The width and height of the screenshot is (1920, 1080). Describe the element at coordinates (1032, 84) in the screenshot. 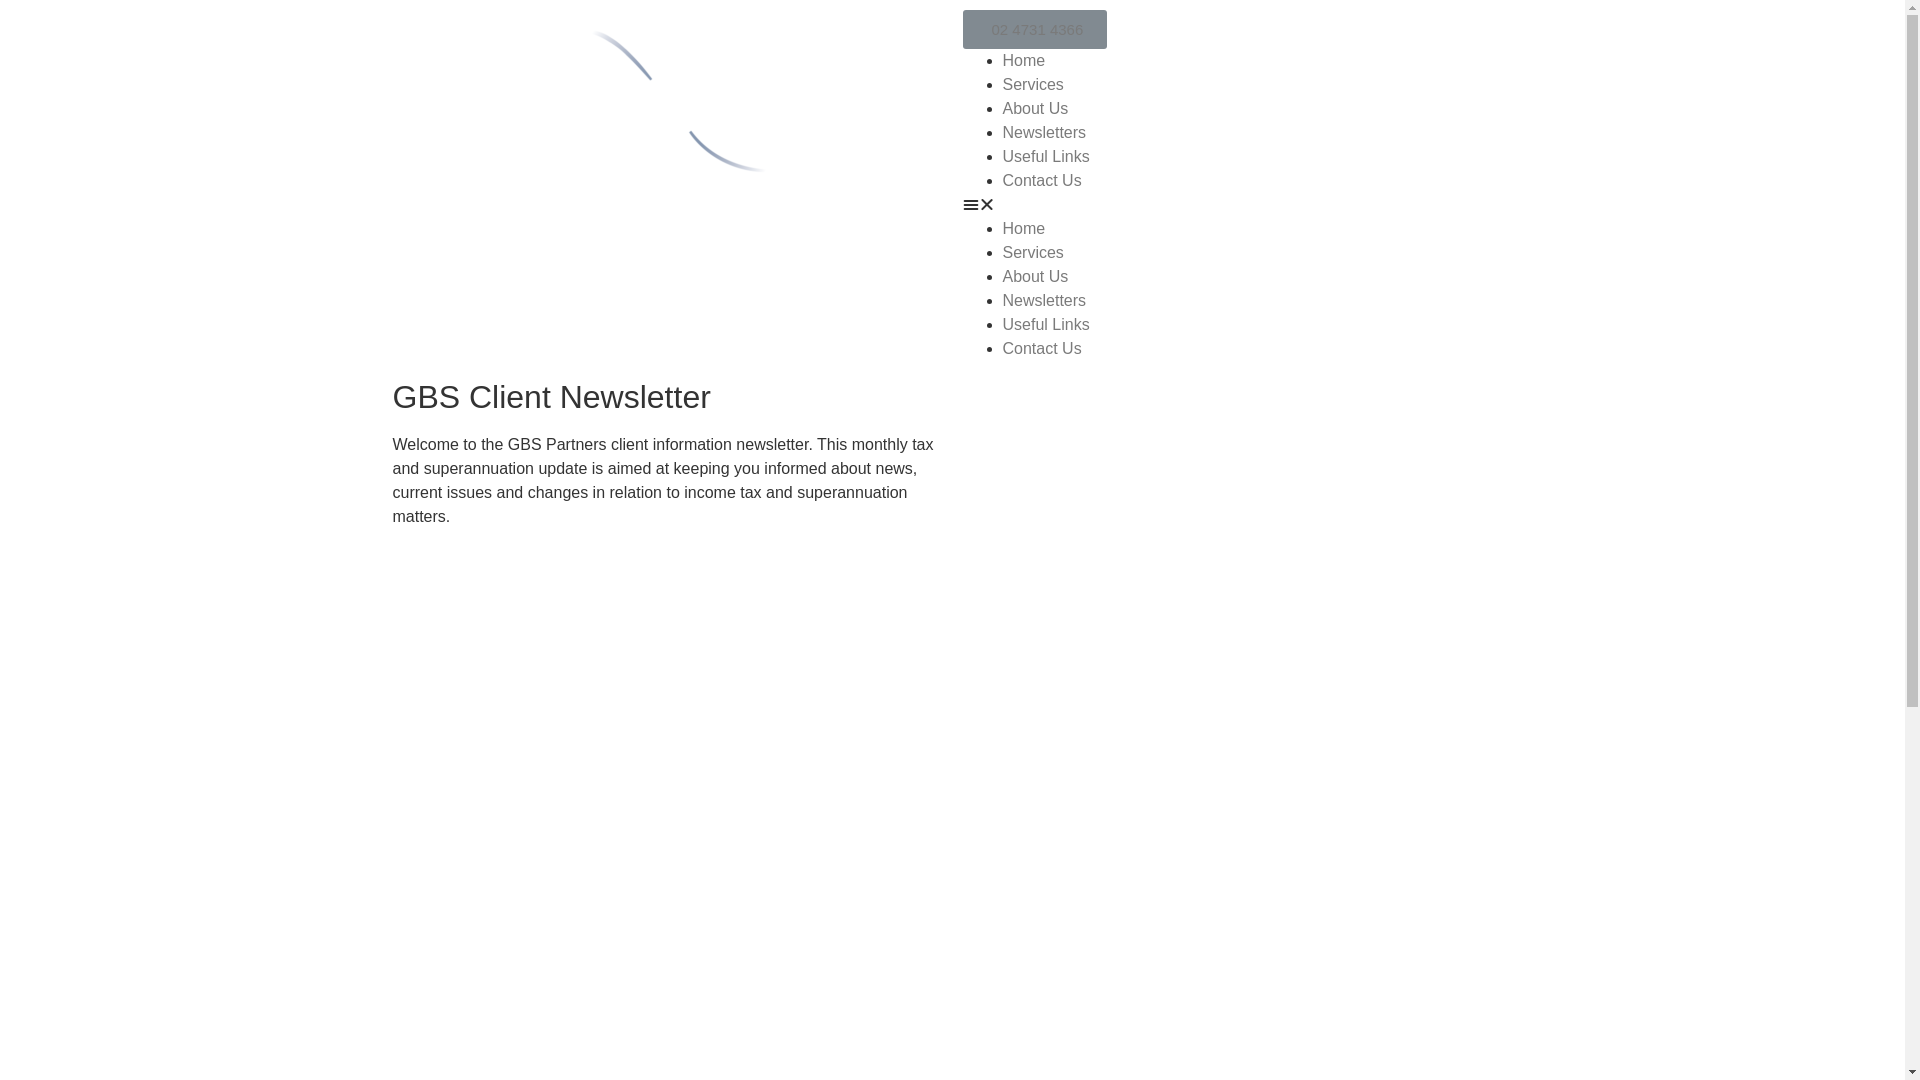

I see `Services` at that location.